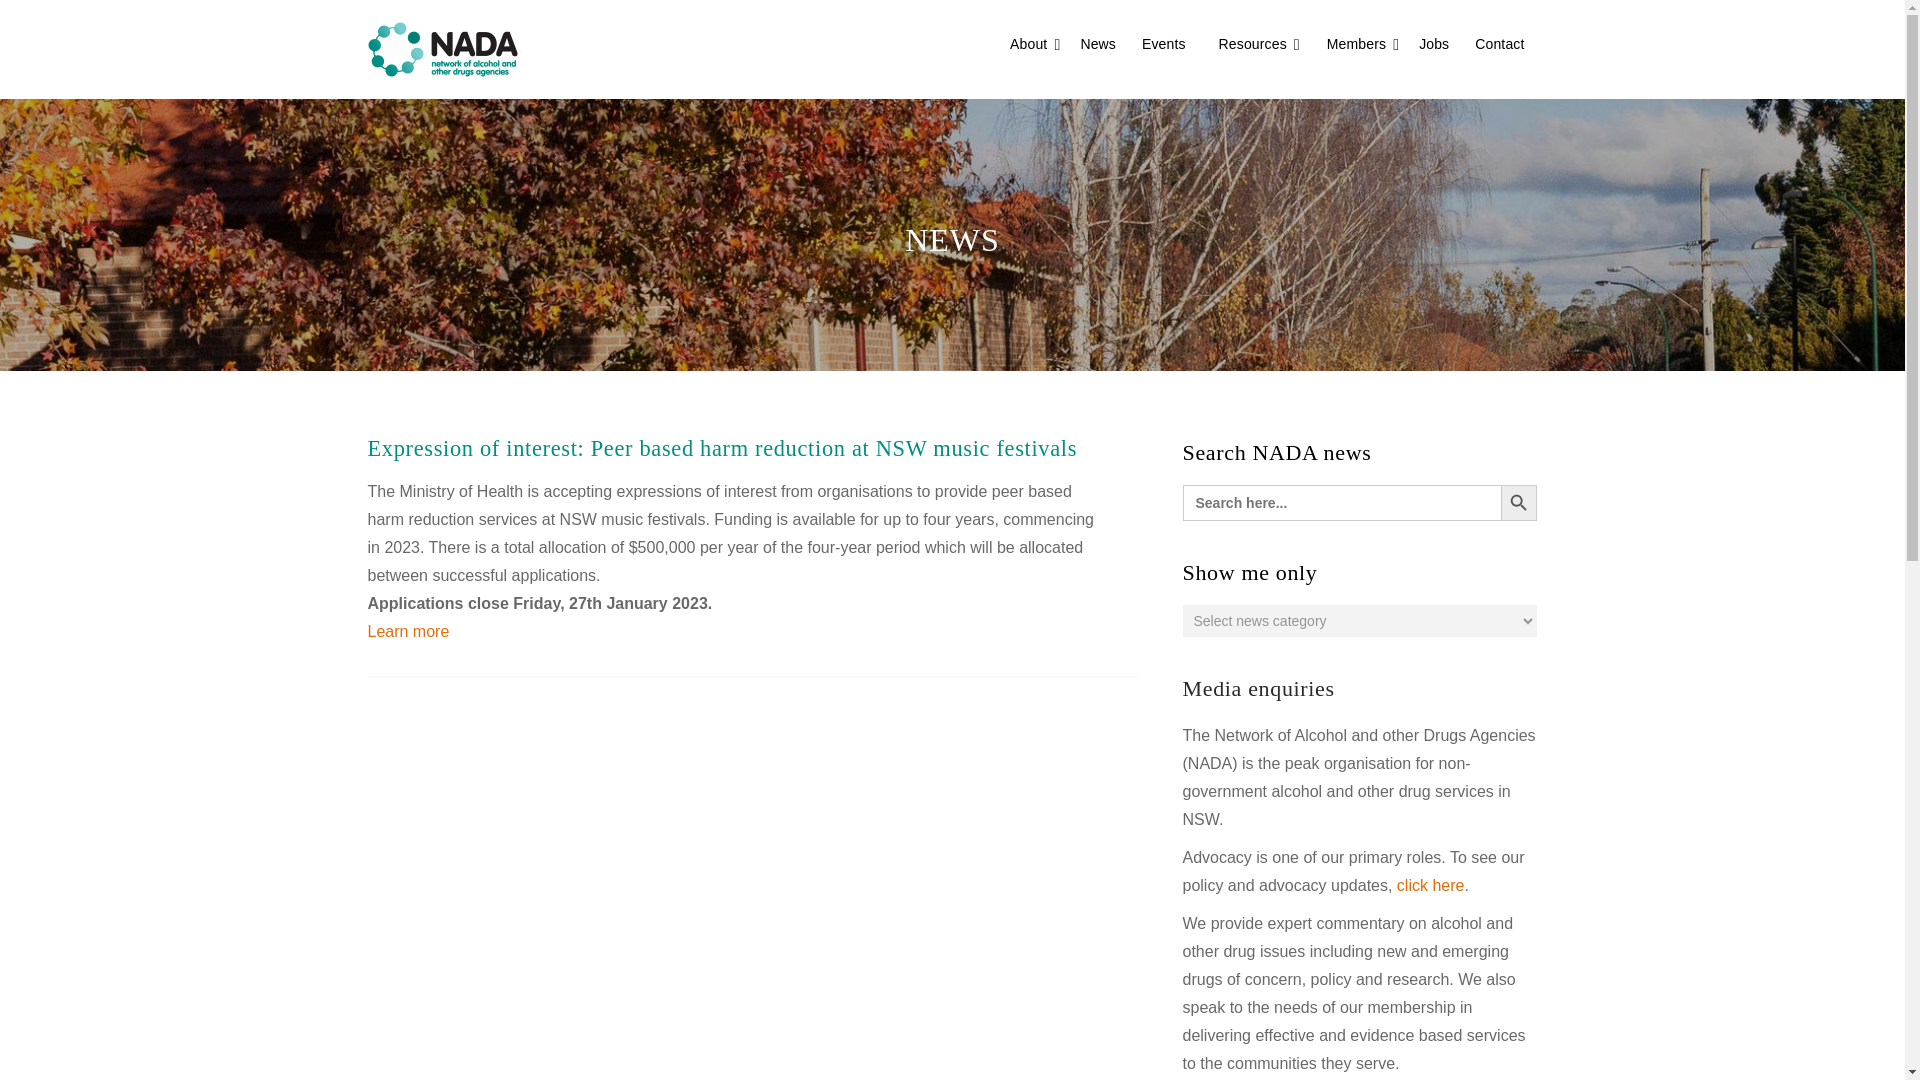 The height and width of the screenshot is (1080, 1920). What do you see at coordinates (1356, 44) in the screenshot?
I see `Members` at bounding box center [1356, 44].